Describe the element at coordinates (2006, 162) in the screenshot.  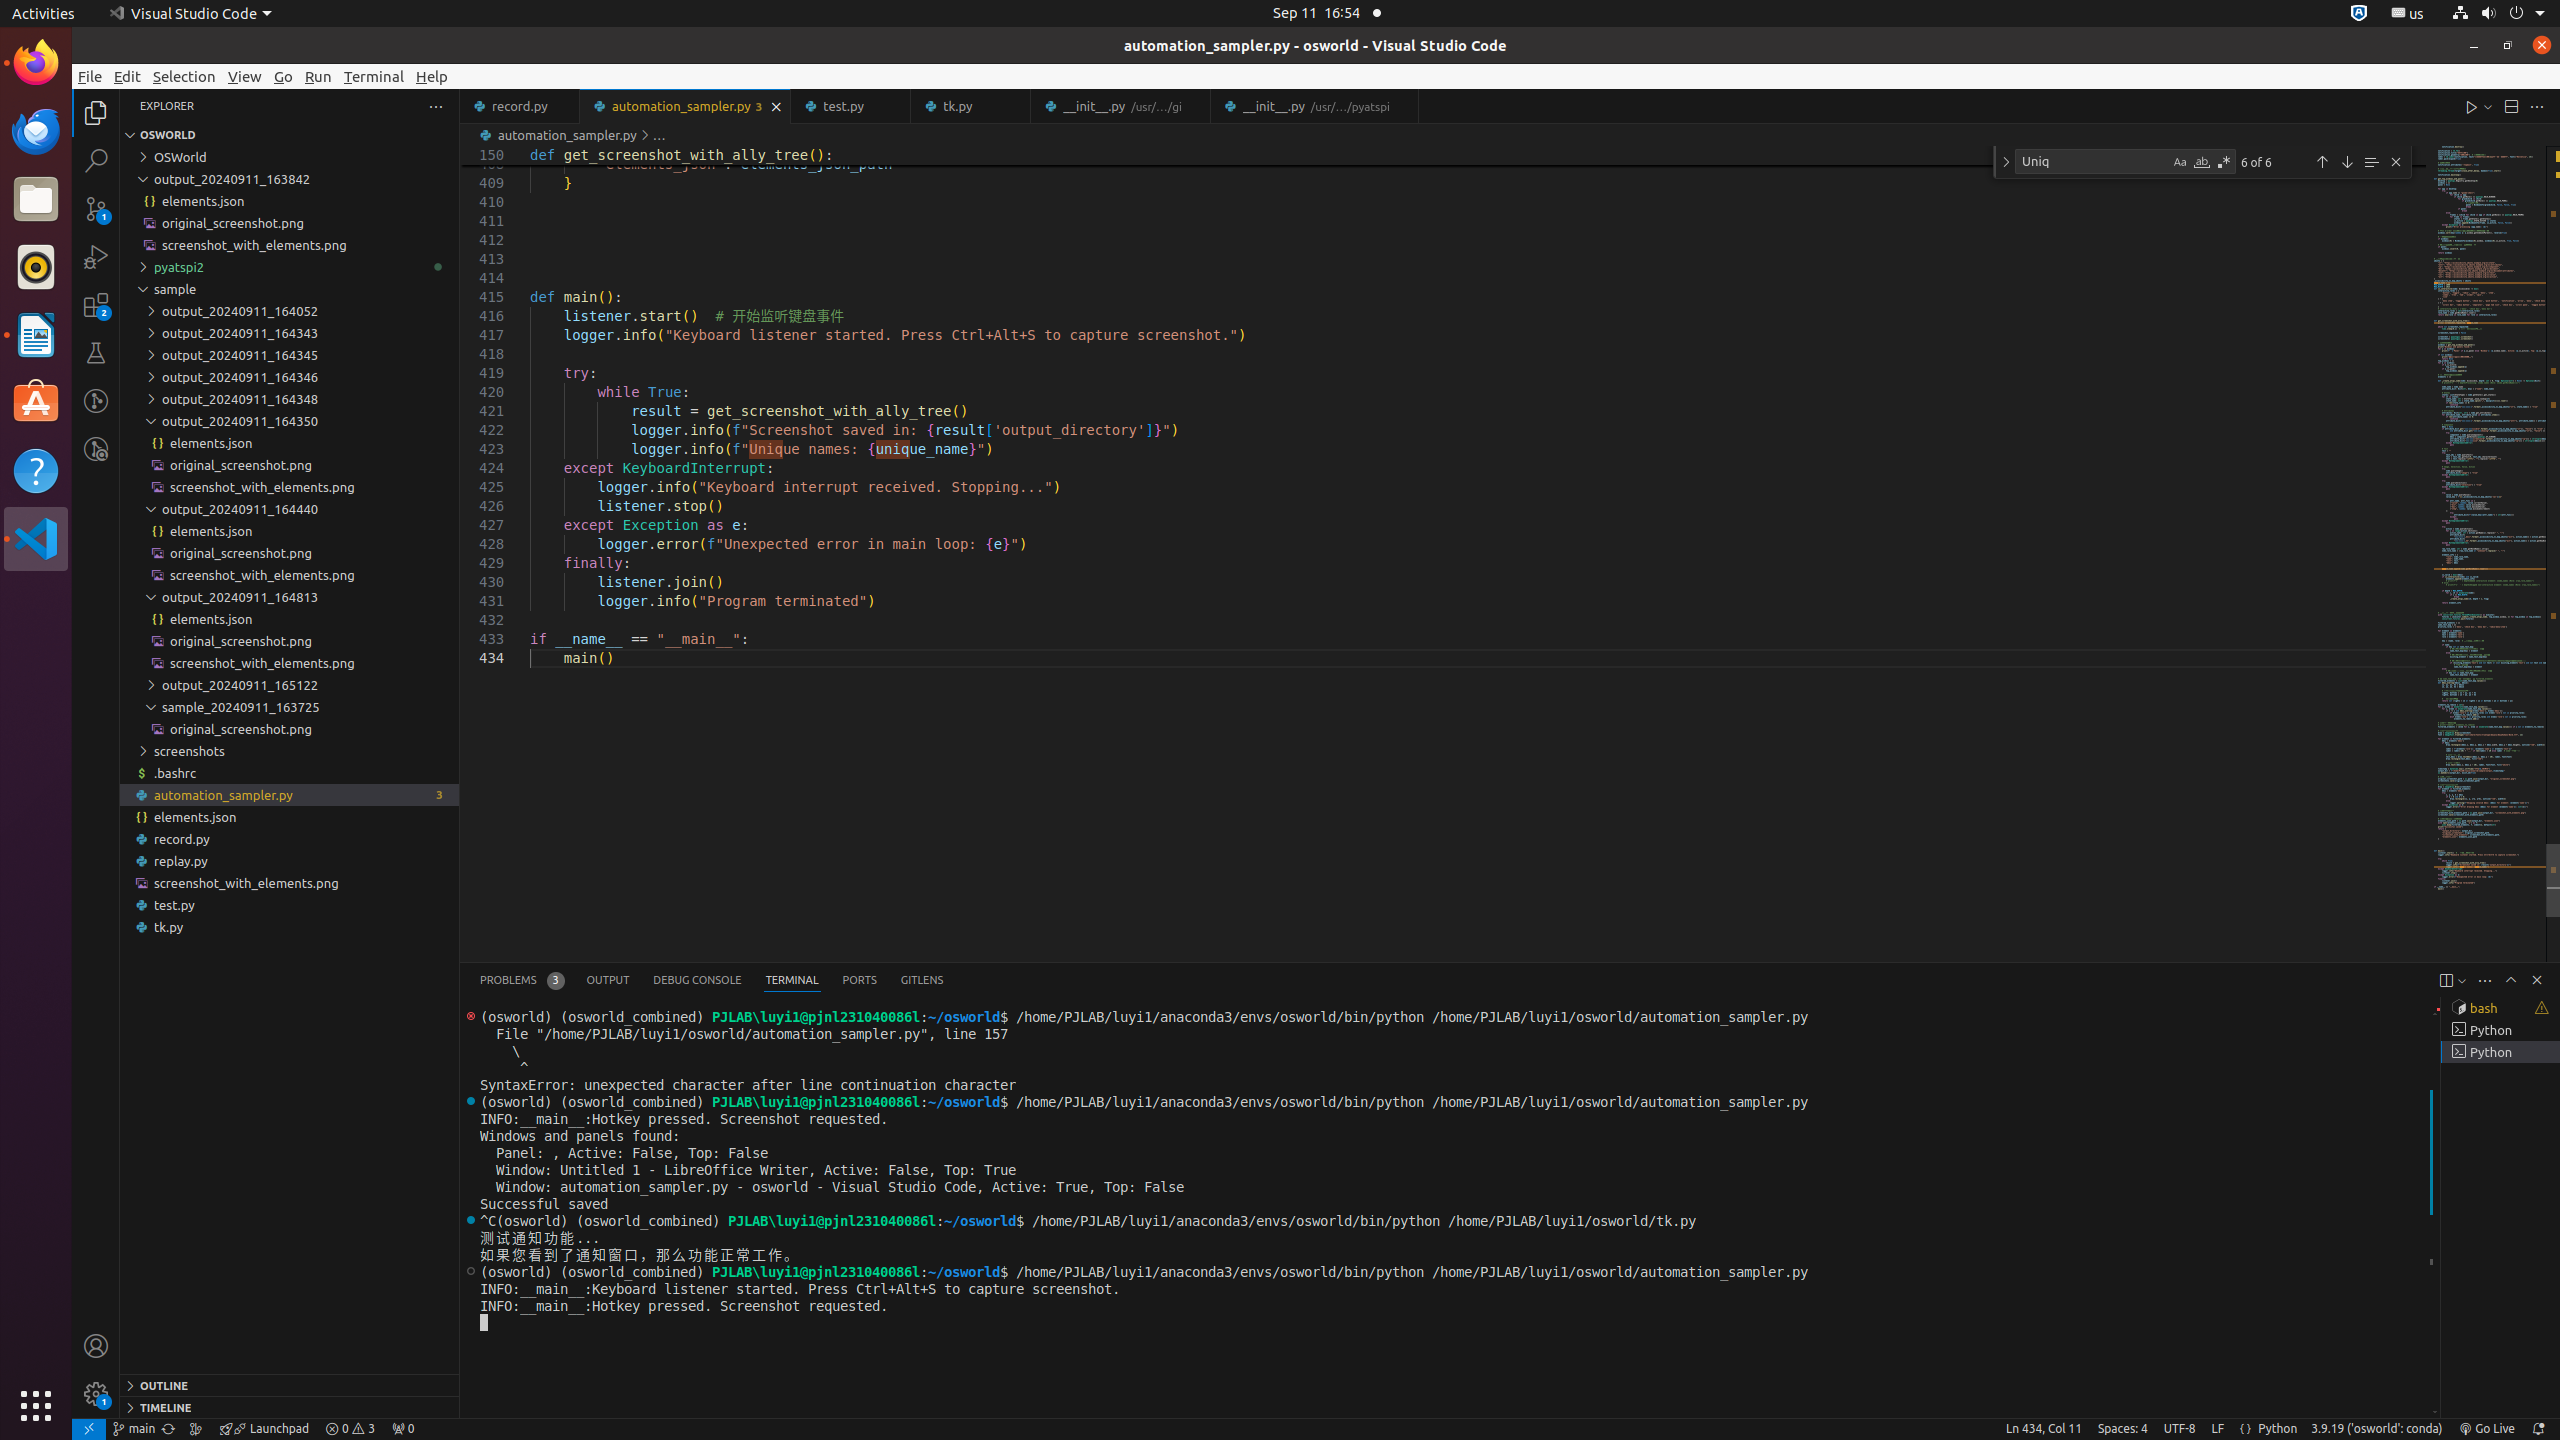
I see `Toggle Replace` at that location.